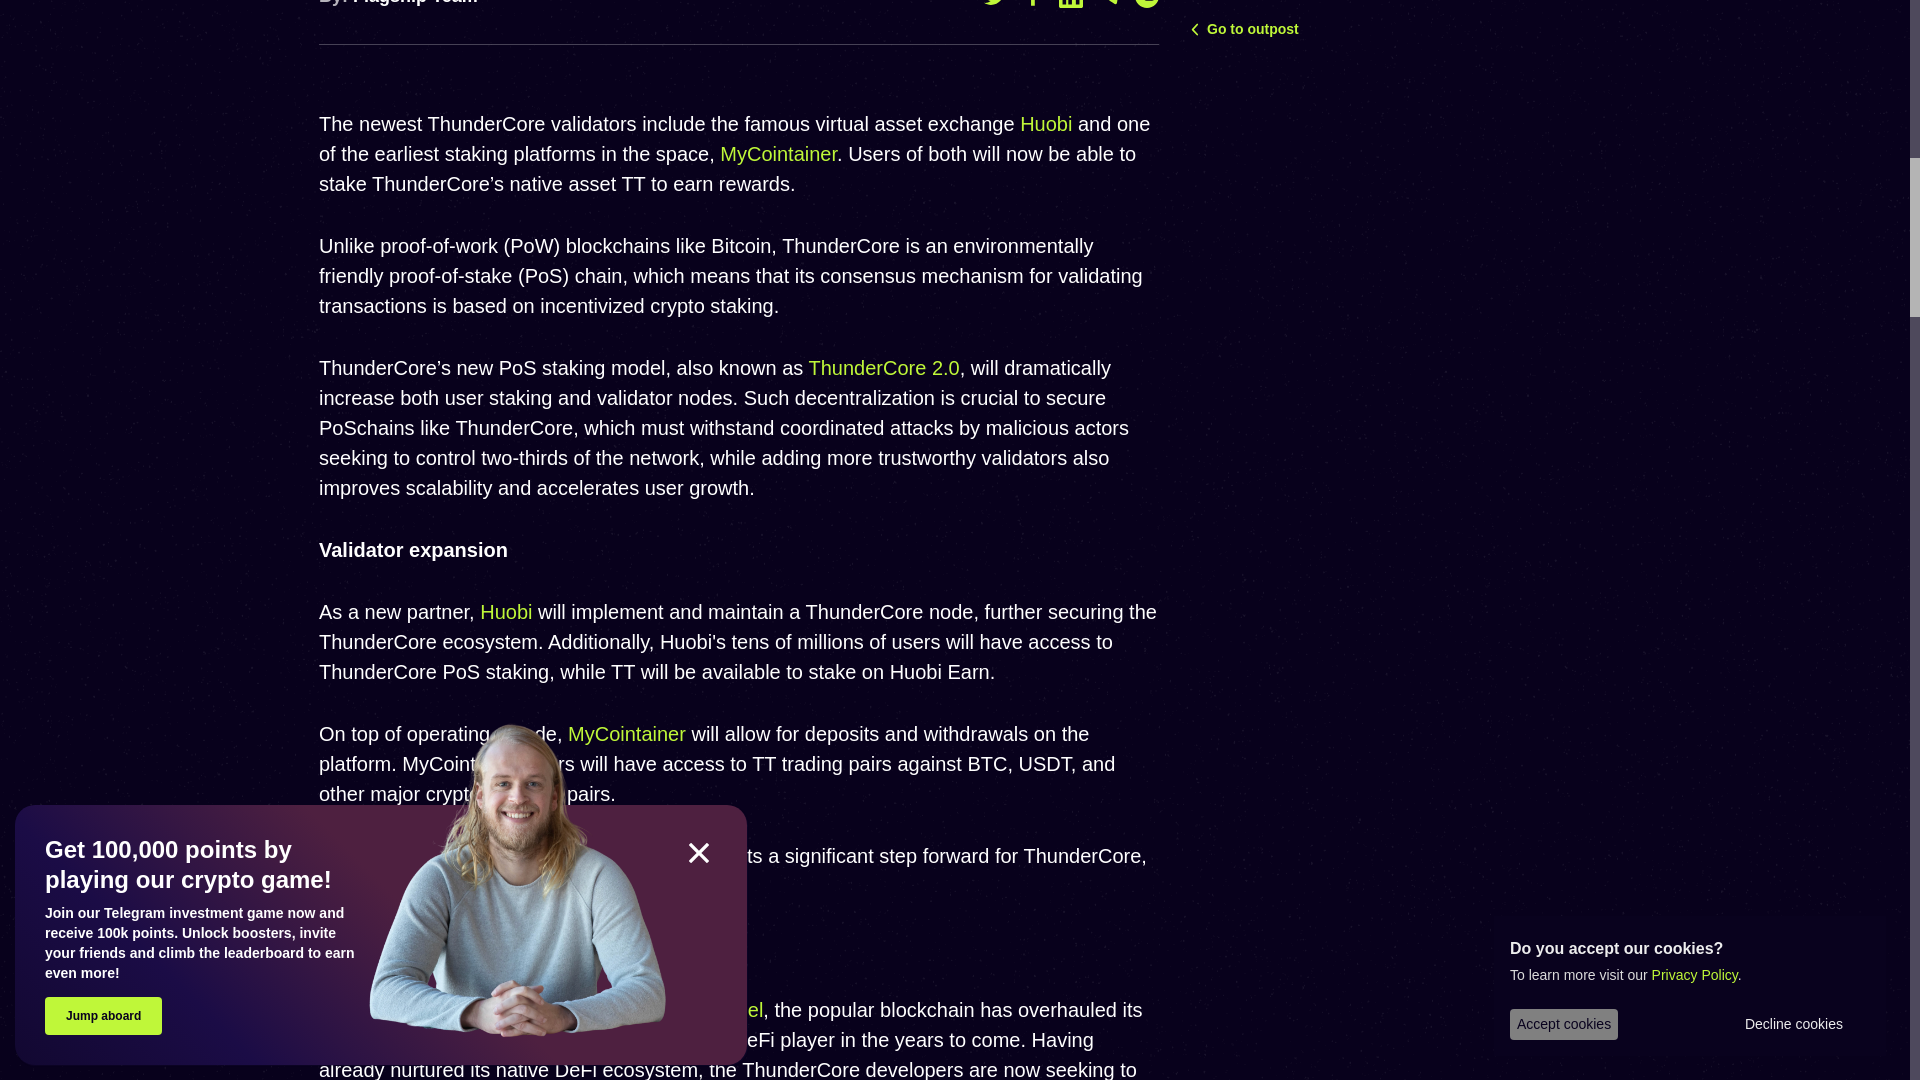  I want to click on Huobi, so click(506, 612).